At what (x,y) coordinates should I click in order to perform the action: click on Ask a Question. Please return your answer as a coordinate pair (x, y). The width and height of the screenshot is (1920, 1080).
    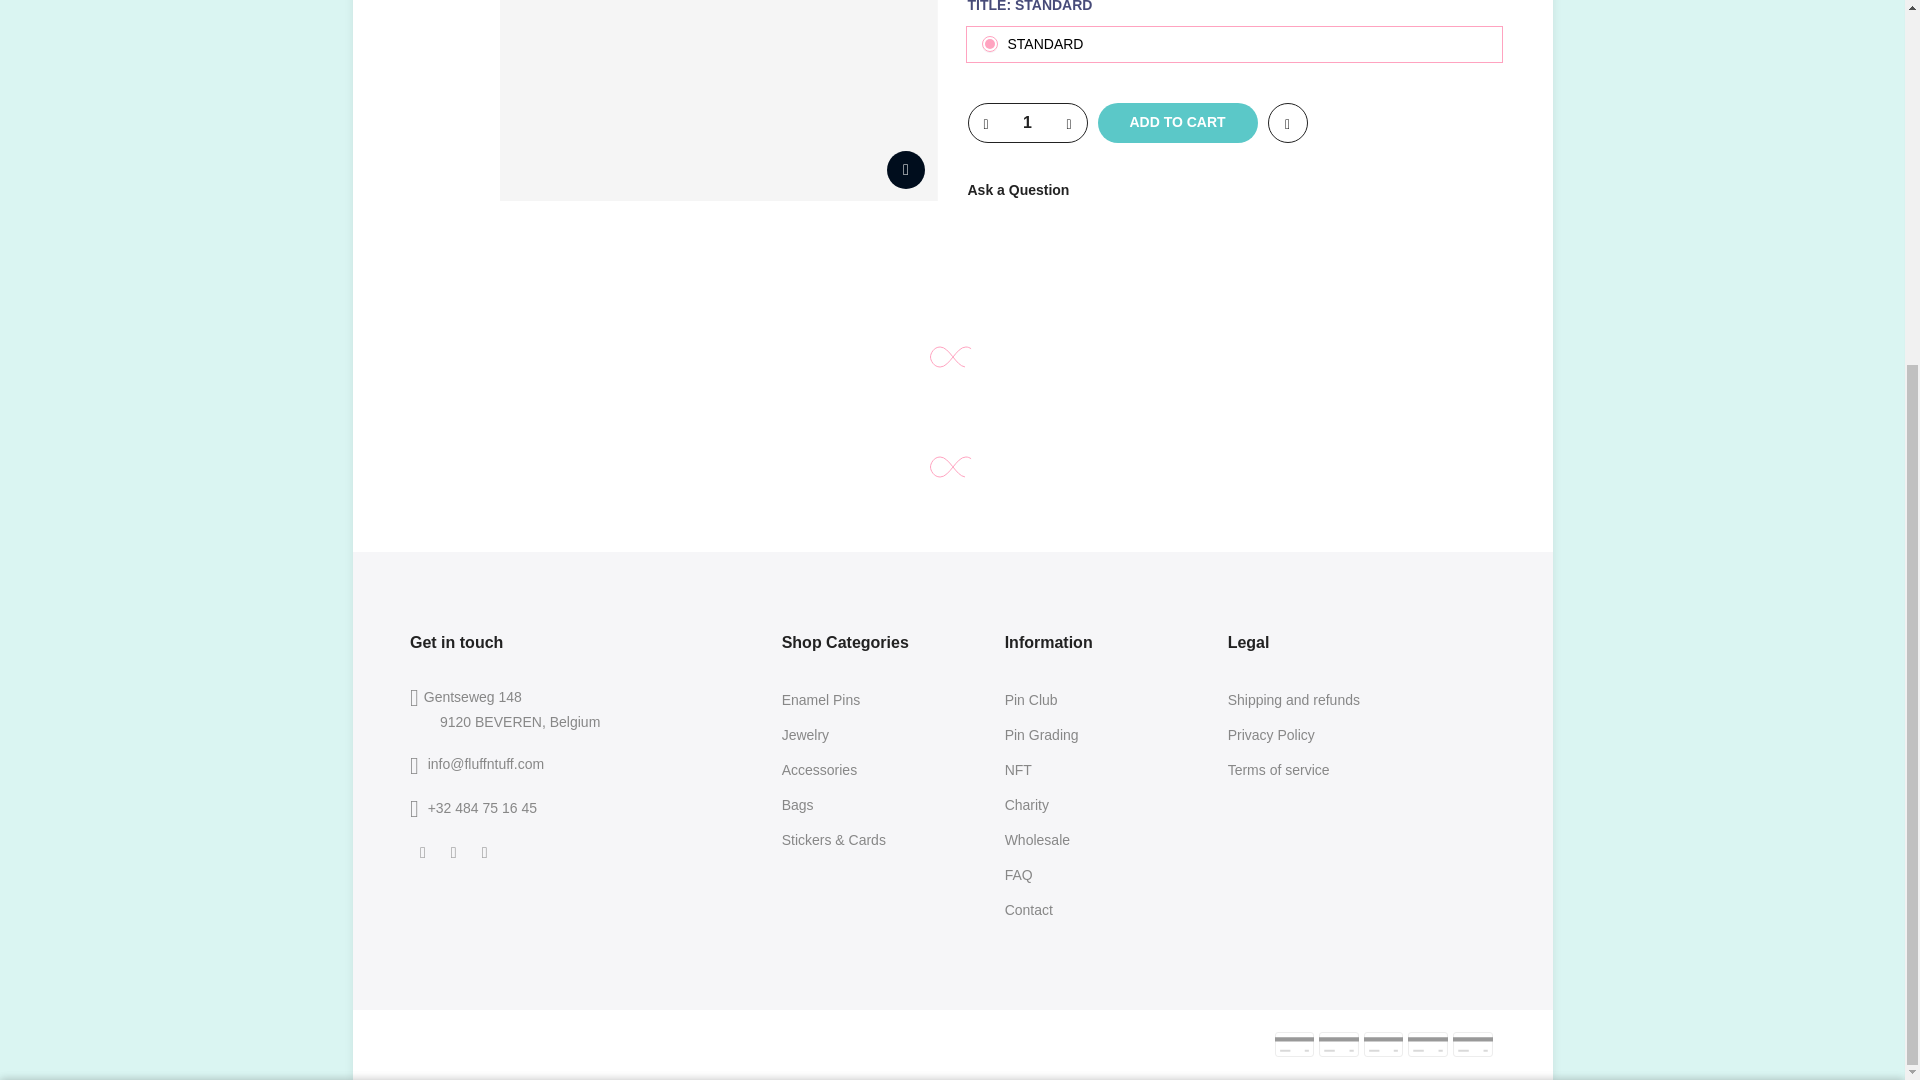
    Looking at the image, I should click on (1018, 190).